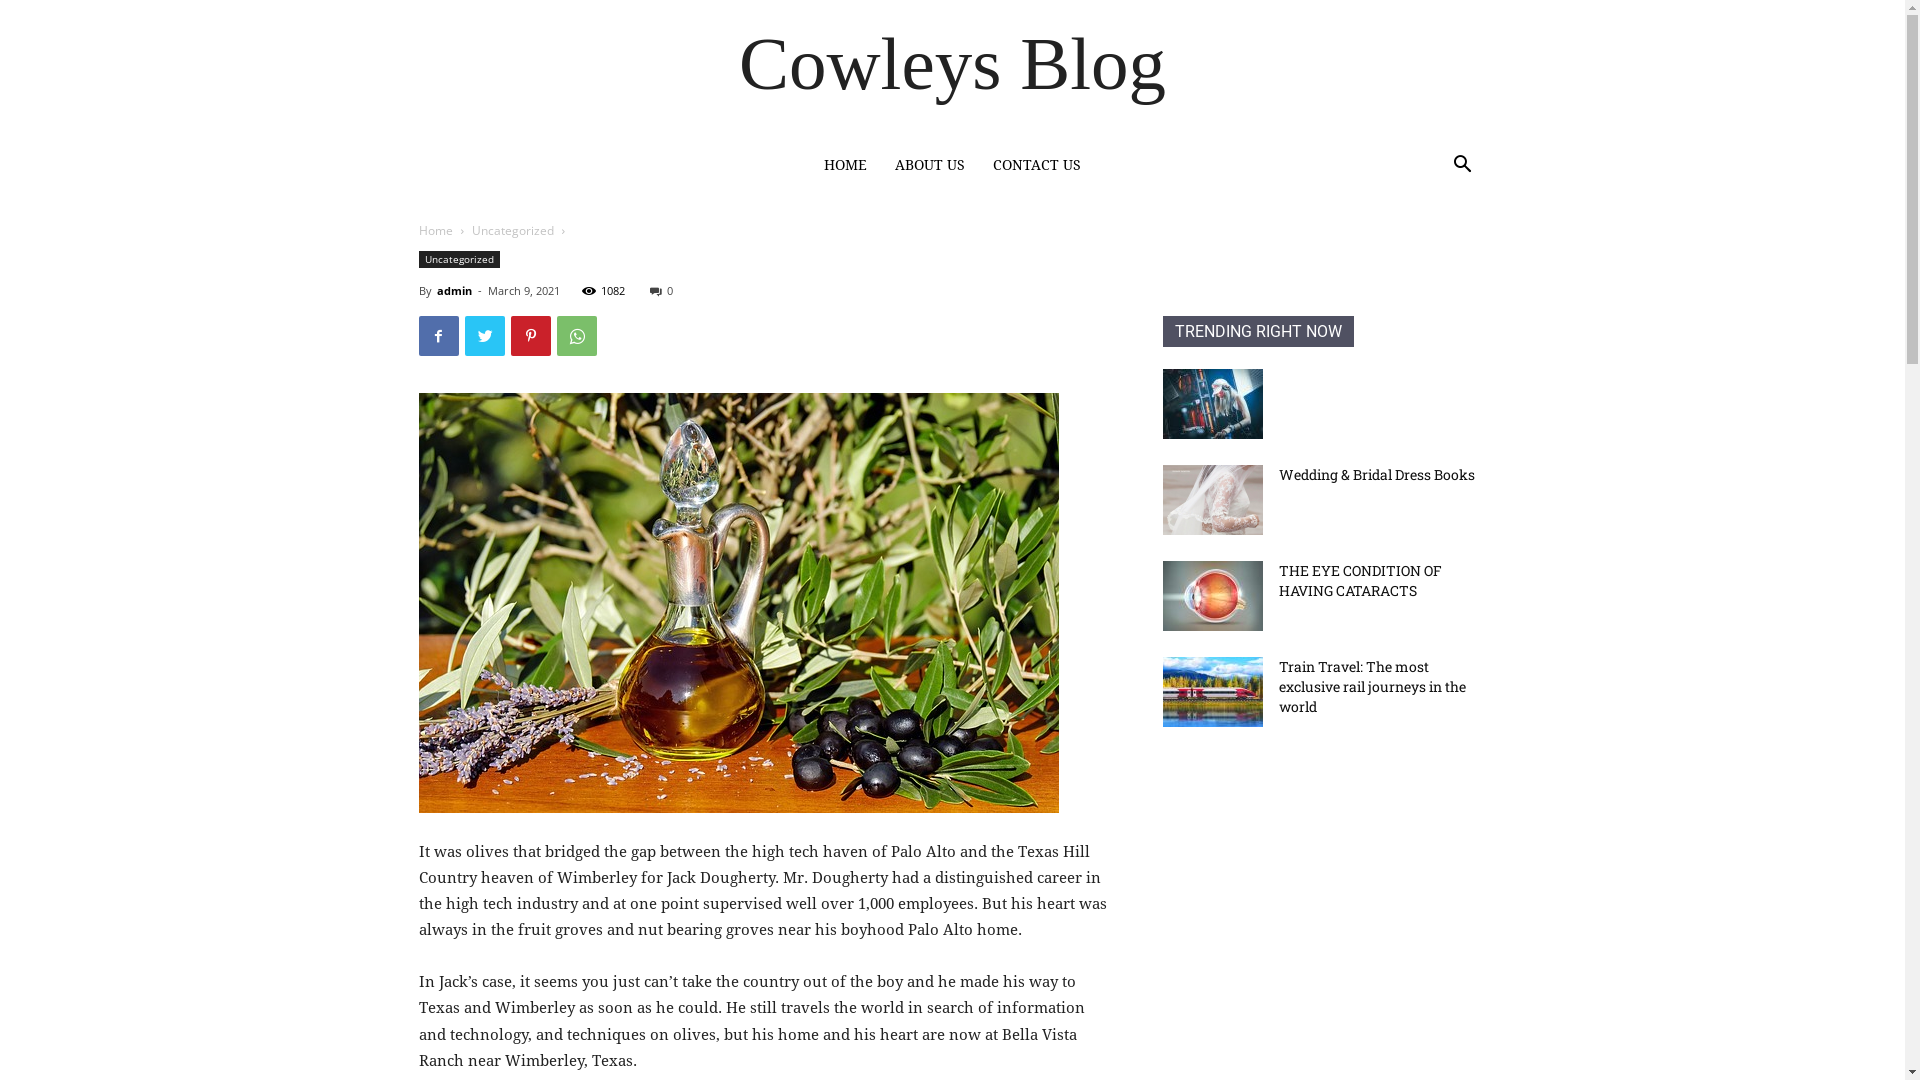 The image size is (1920, 1080). What do you see at coordinates (930, 165) in the screenshot?
I see `ABOUT US` at bounding box center [930, 165].